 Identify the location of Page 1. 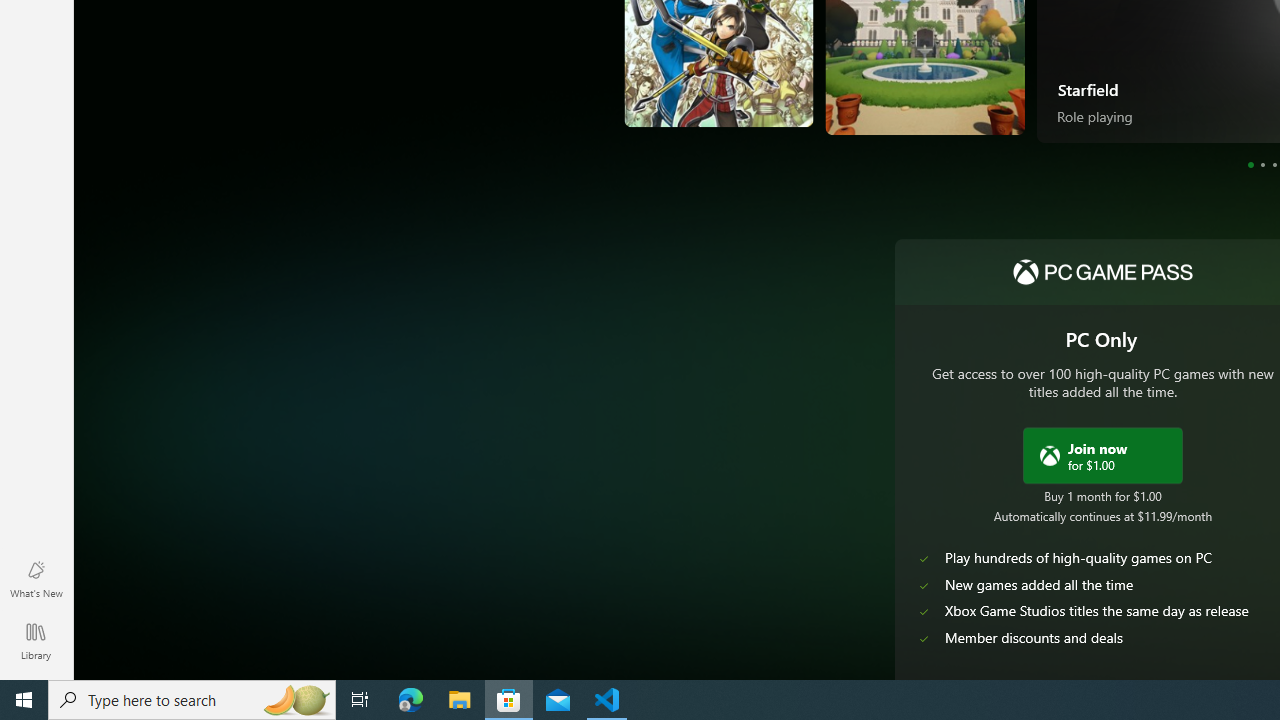
(1250, 164).